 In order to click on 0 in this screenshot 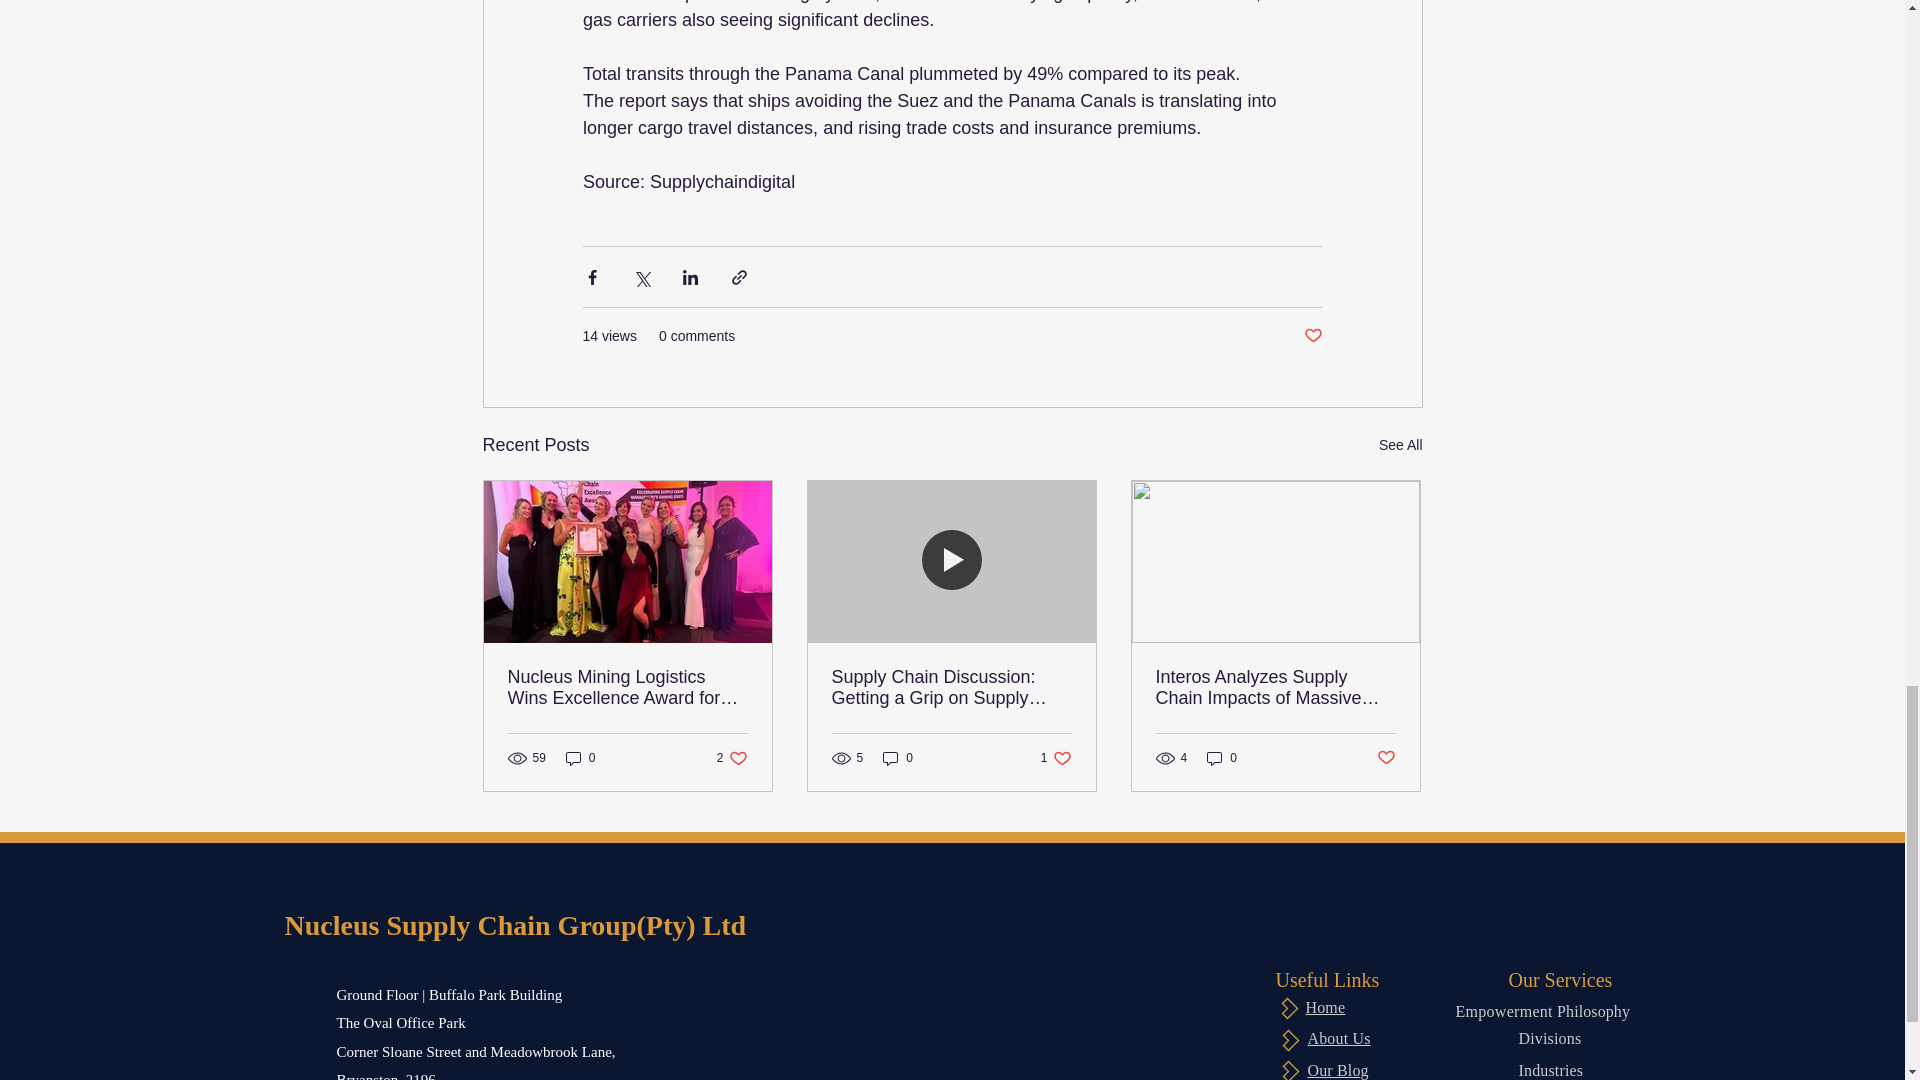, I will do `click(898, 758)`.